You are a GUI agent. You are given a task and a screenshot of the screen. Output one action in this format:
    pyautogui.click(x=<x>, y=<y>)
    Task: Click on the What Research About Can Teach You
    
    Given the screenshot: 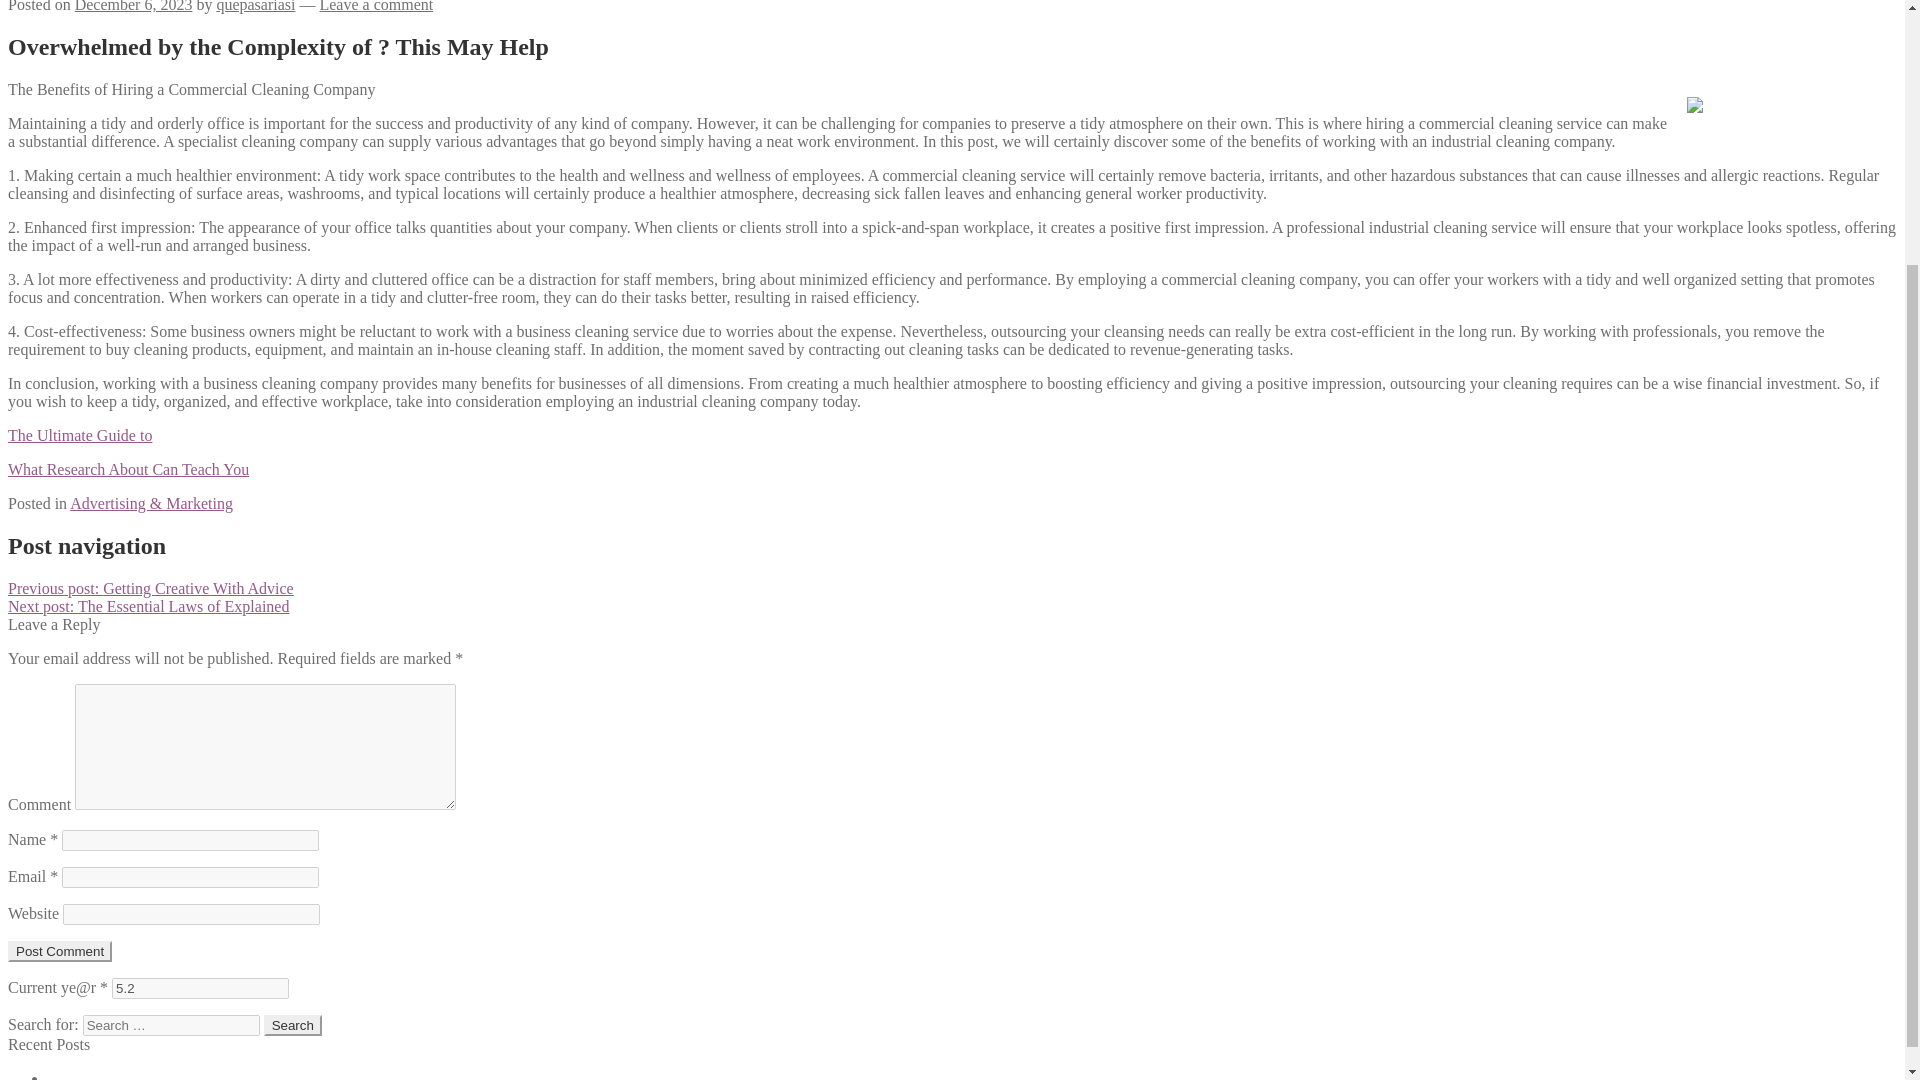 What is the action you would take?
    pyautogui.click(x=128, y=470)
    